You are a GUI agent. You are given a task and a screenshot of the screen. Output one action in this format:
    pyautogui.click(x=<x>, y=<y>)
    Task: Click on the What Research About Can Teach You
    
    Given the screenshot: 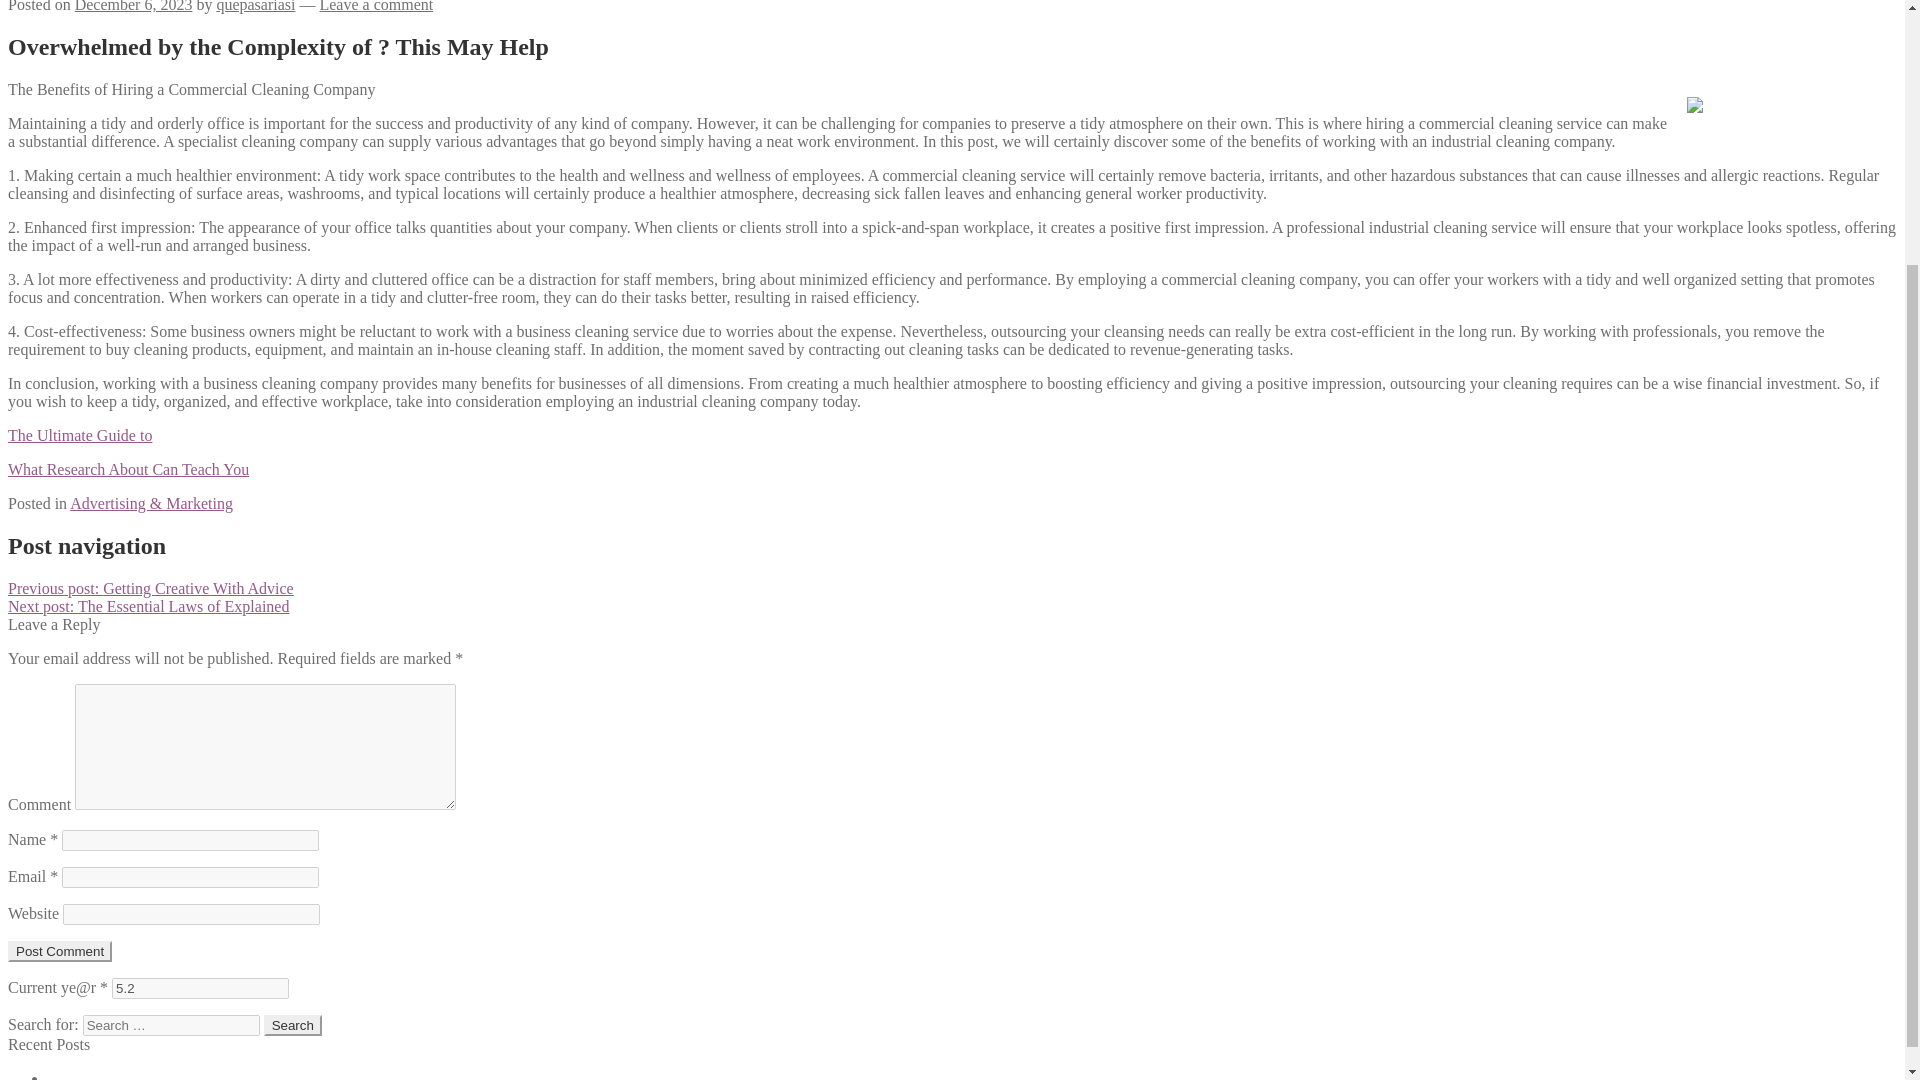 What is the action you would take?
    pyautogui.click(x=128, y=470)
    